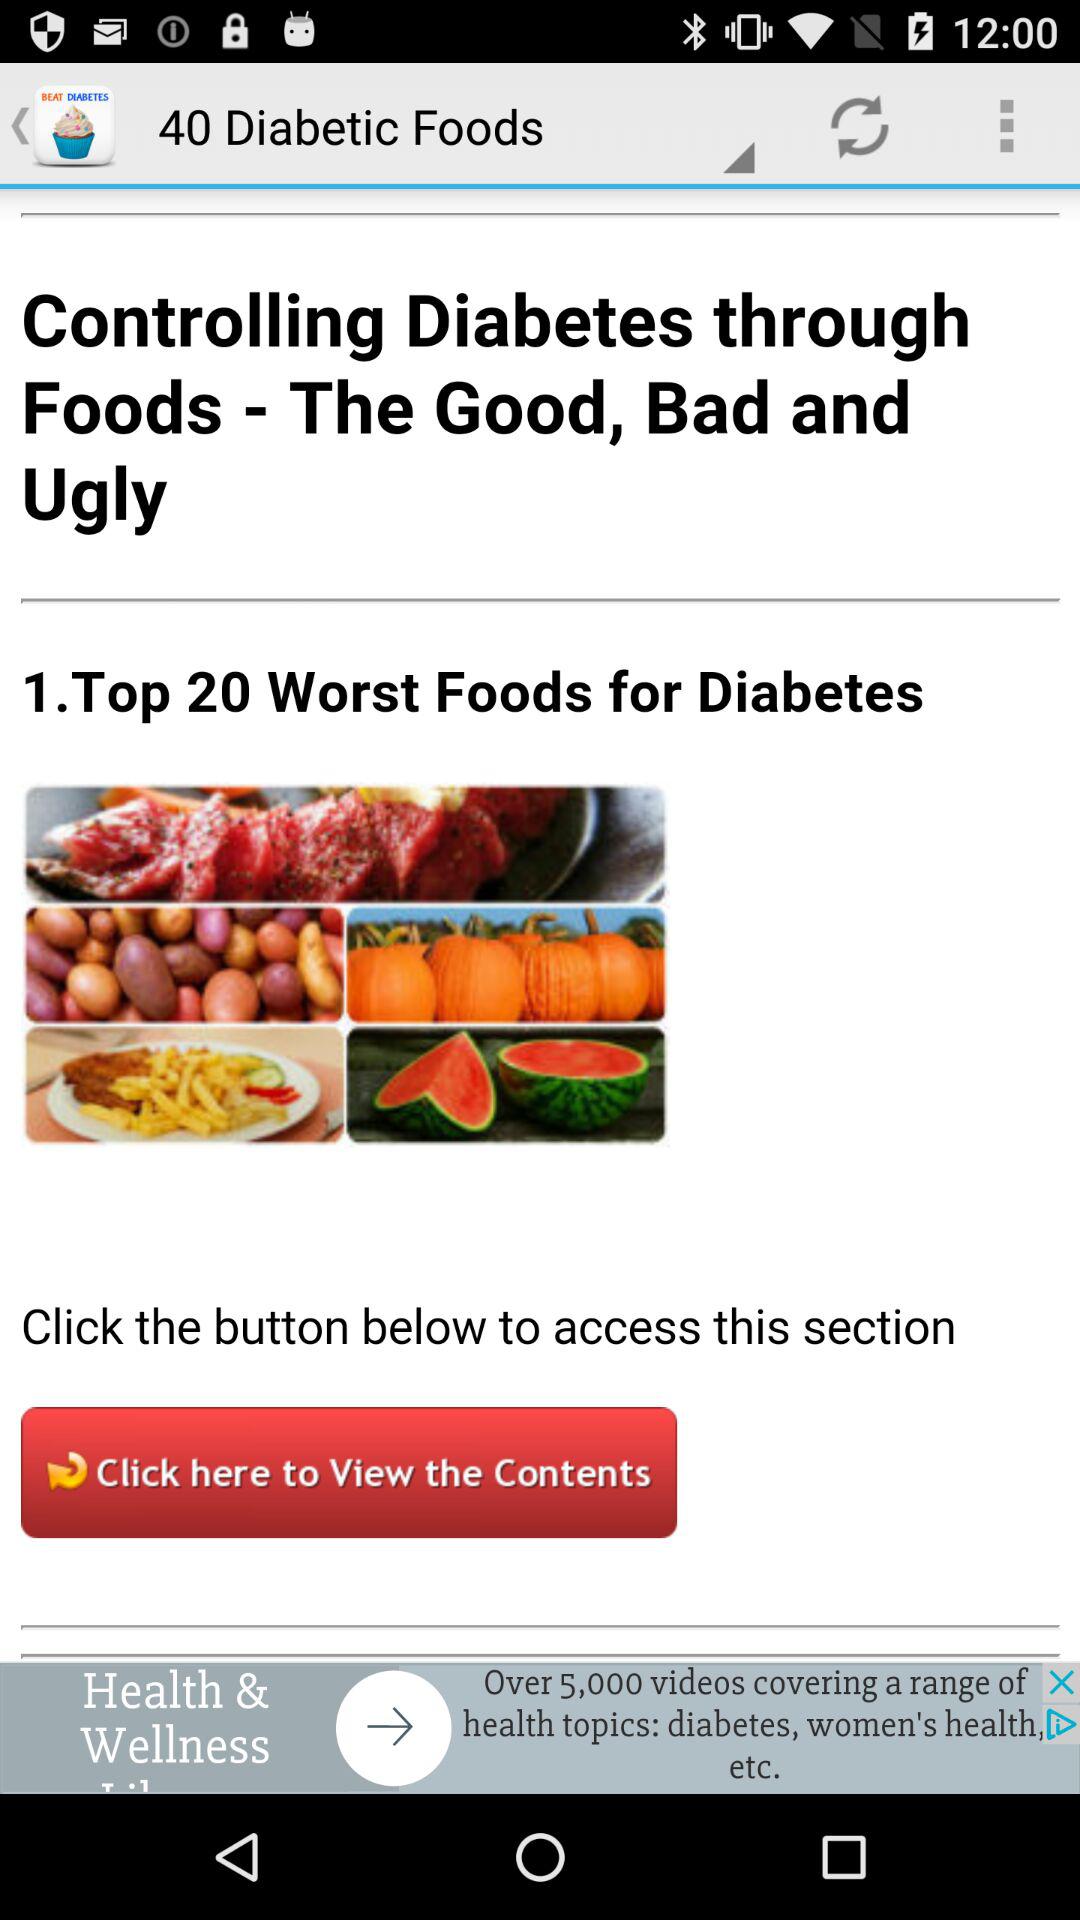 The height and width of the screenshot is (1920, 1080). Describe the element at coordinates (540, 925) in the screenshot. I see `choose the selection` at that location.